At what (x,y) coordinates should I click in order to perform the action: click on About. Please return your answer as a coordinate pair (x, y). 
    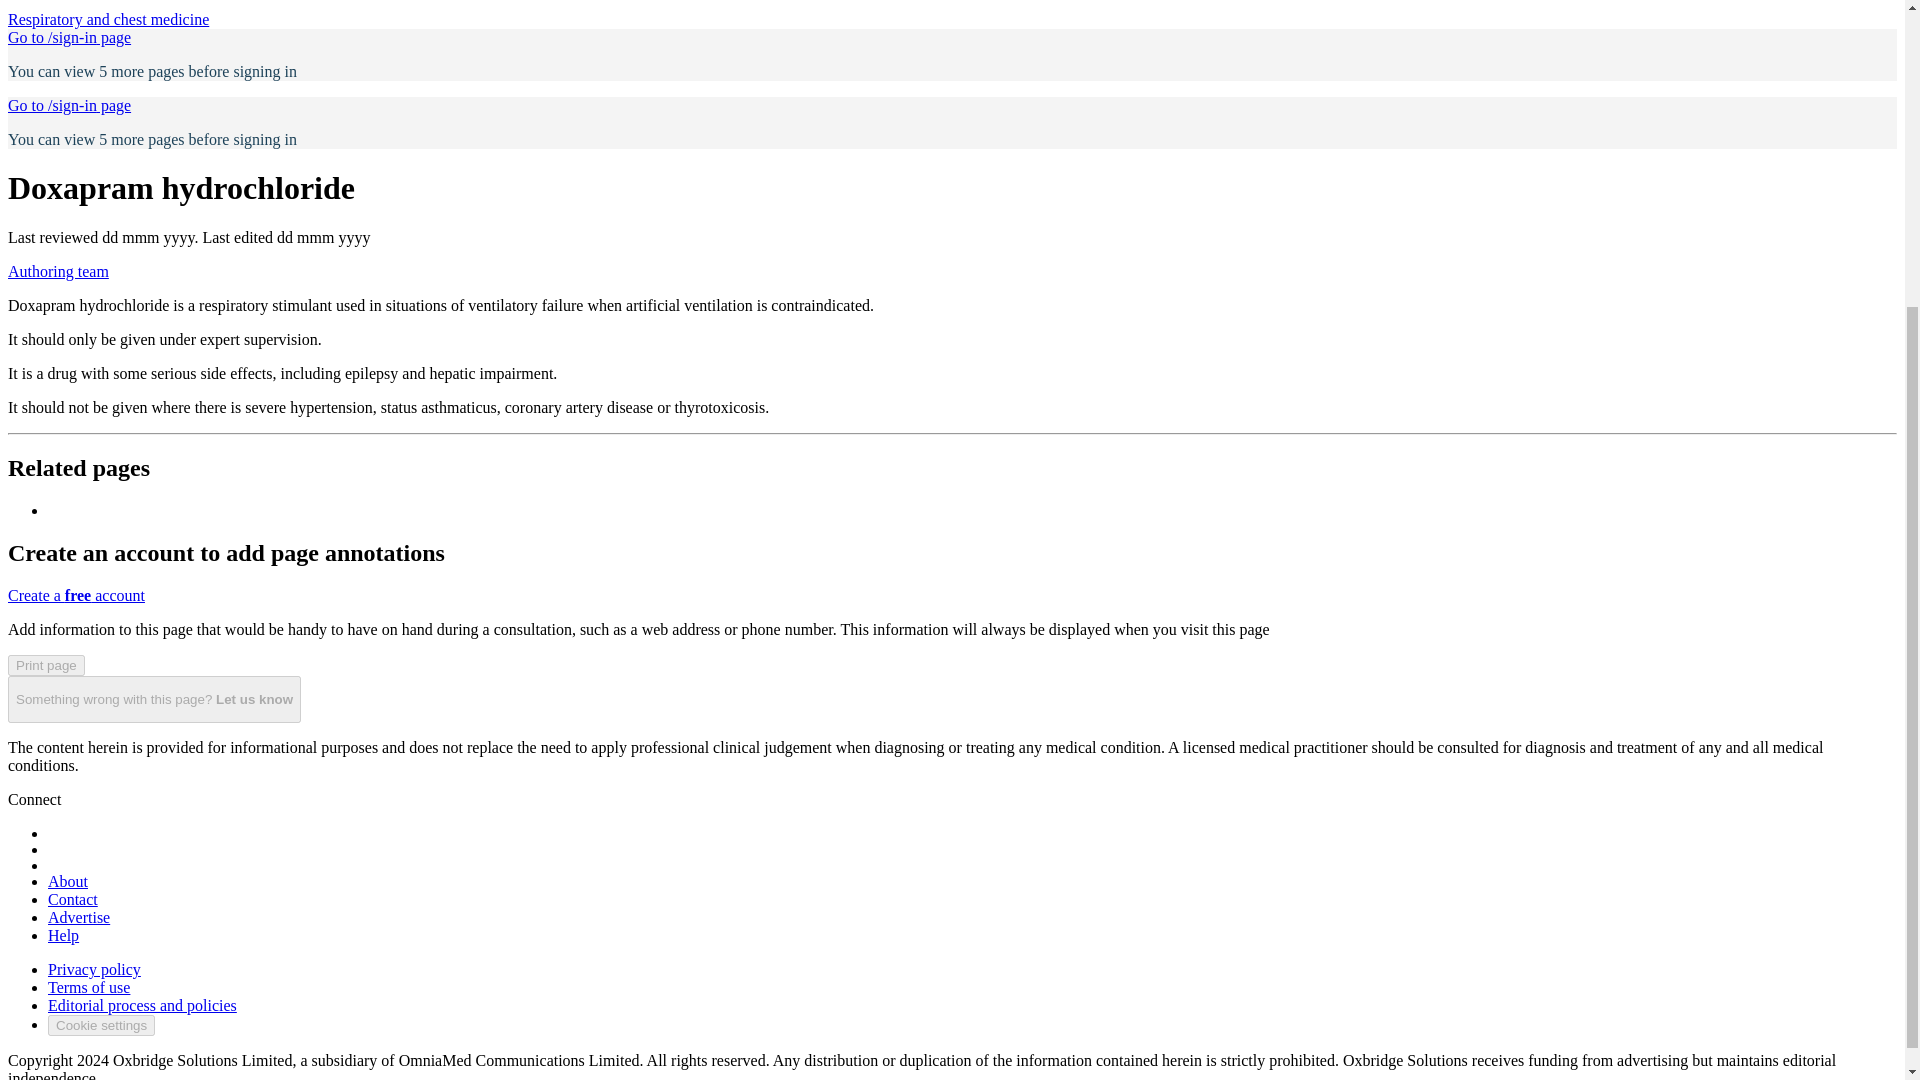
    Looking at the image, I should click on (68, 880).